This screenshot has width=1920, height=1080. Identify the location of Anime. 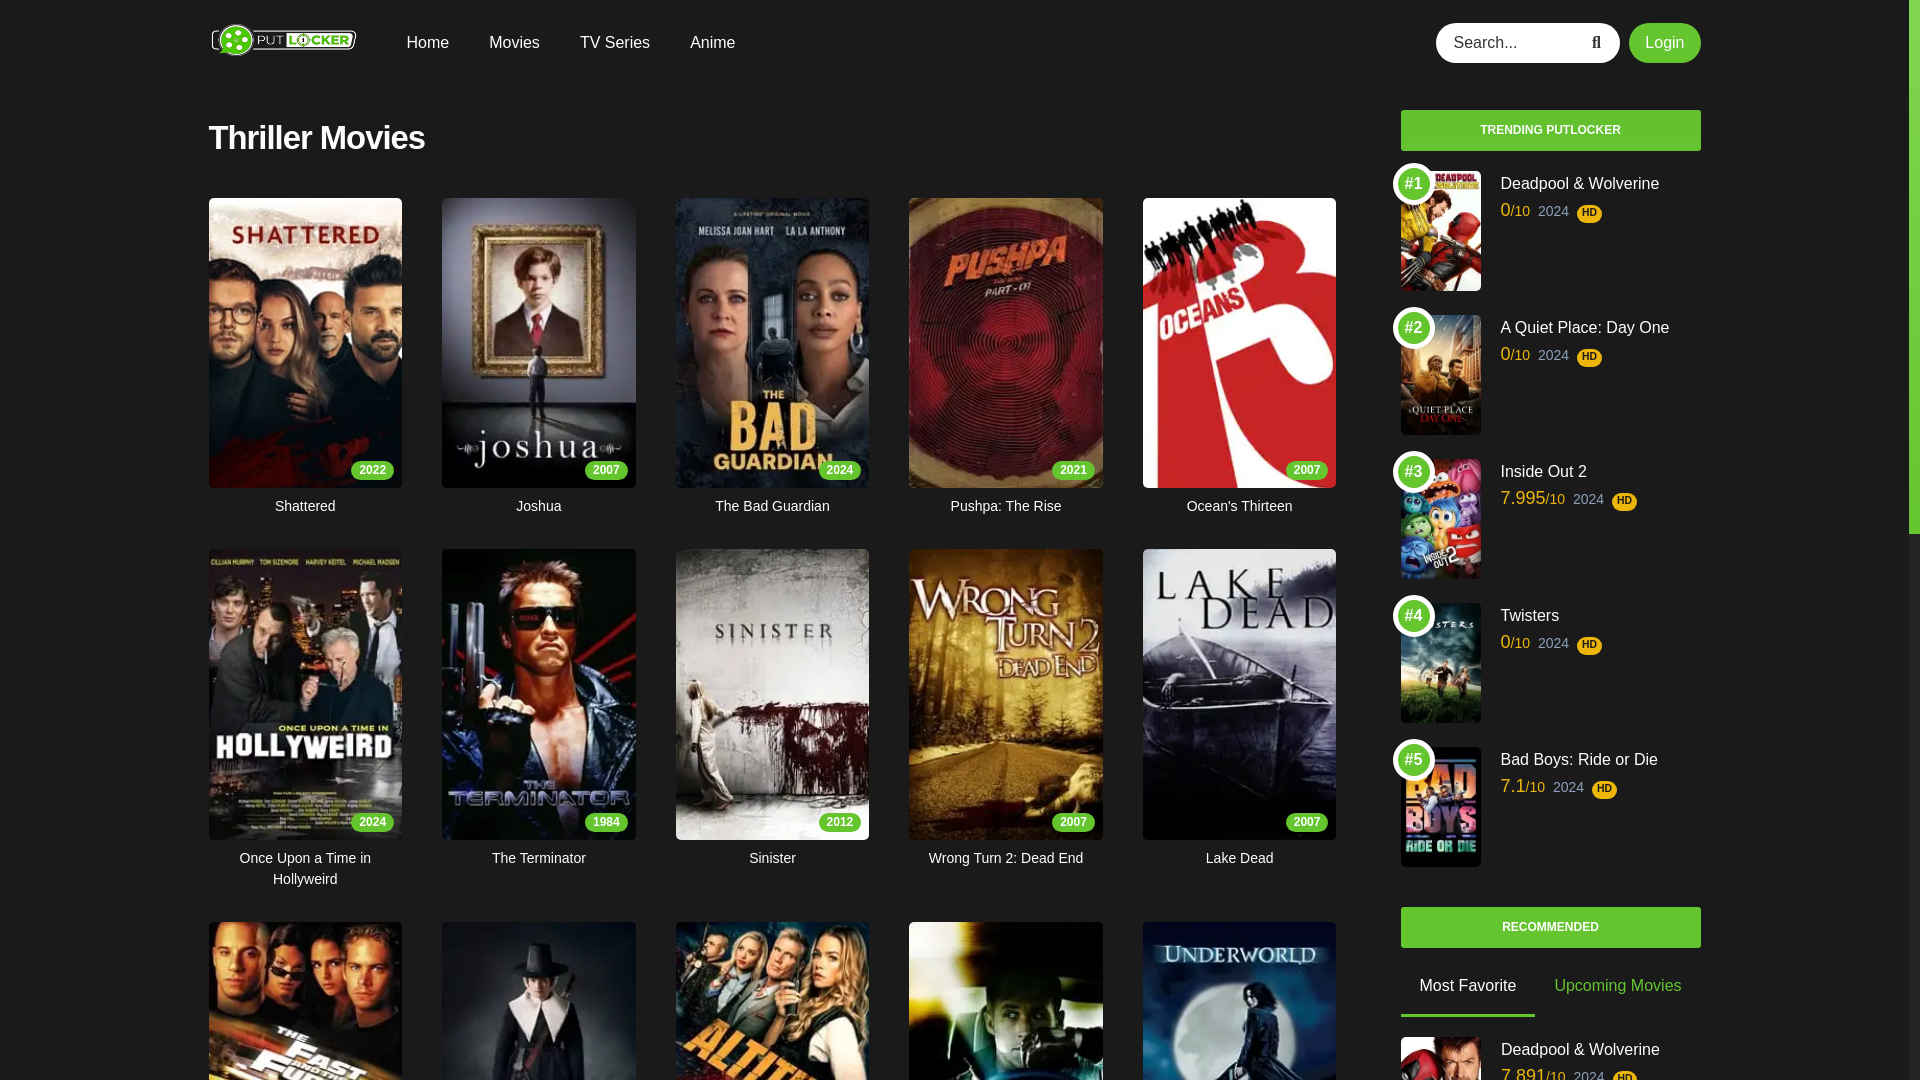
(1239, 1001).